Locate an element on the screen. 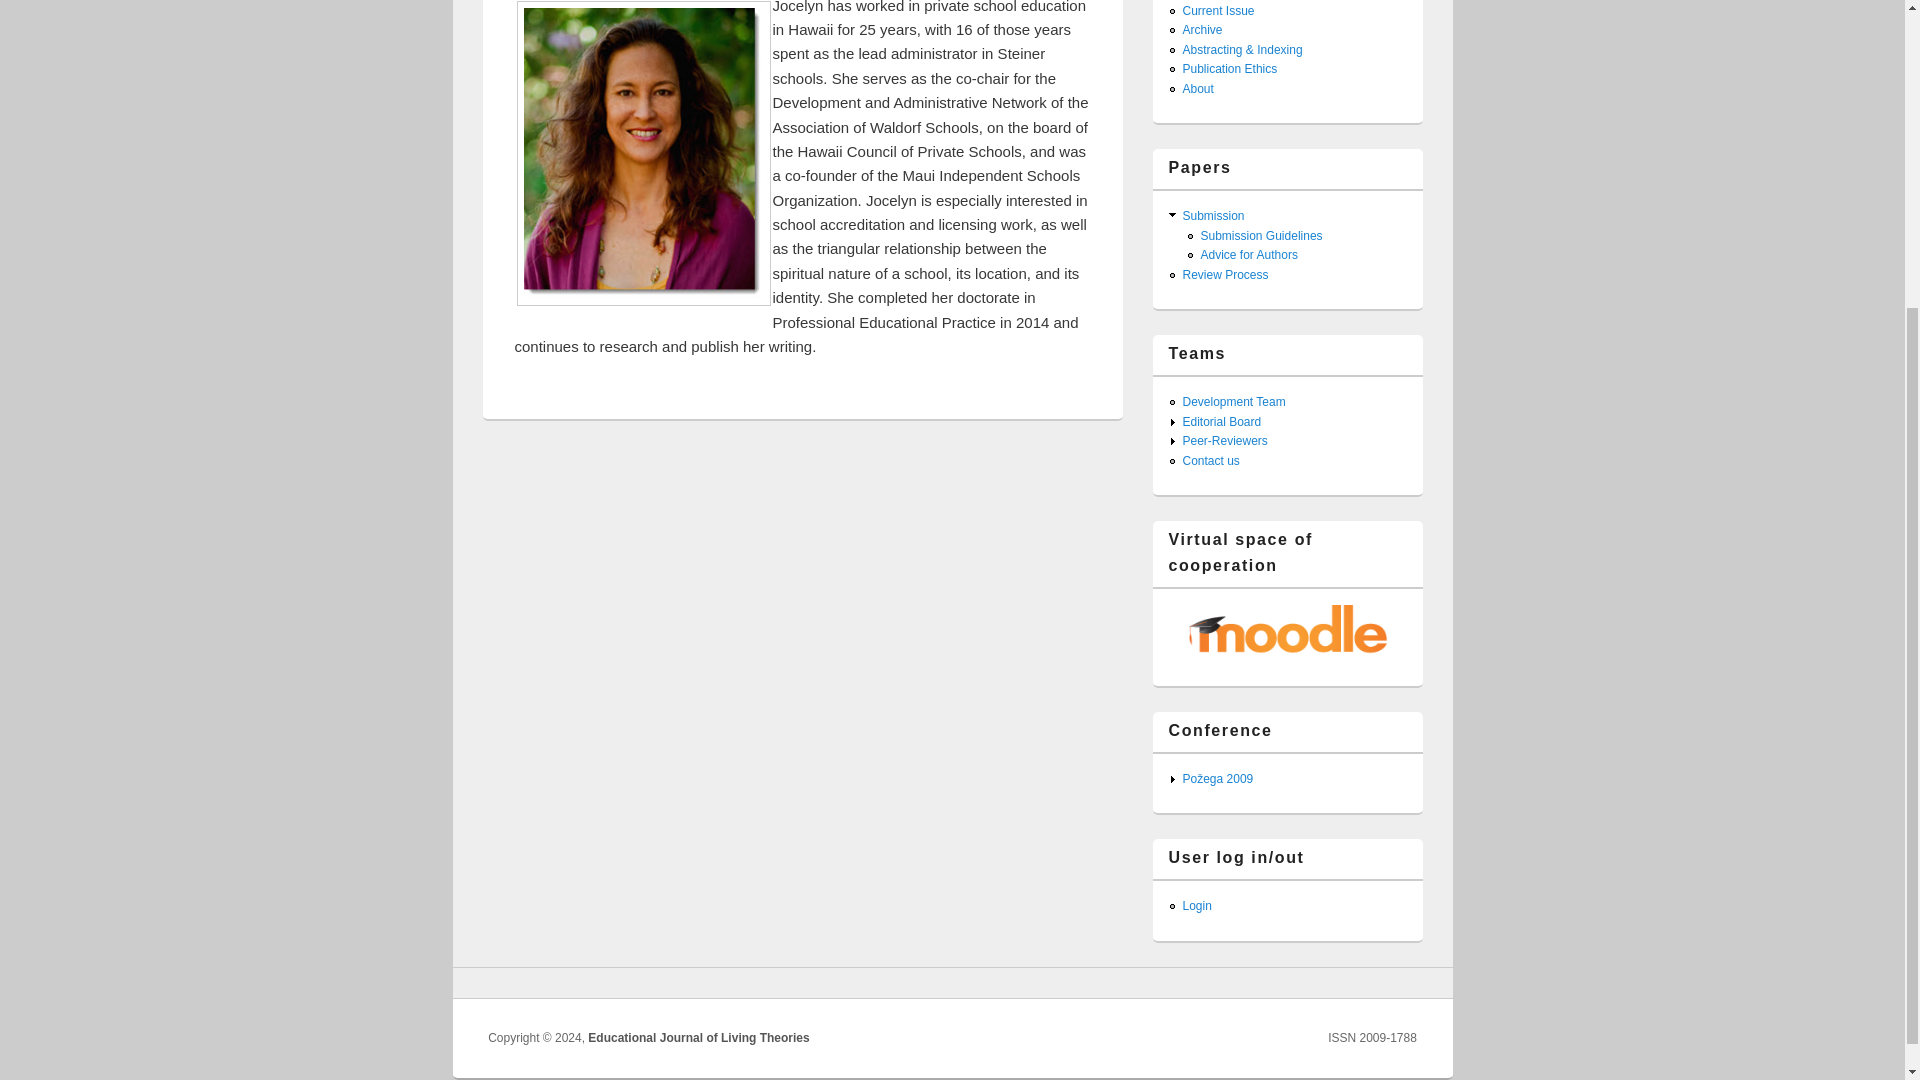  Peer-Reviewers is located at coordinates (1224, 441).